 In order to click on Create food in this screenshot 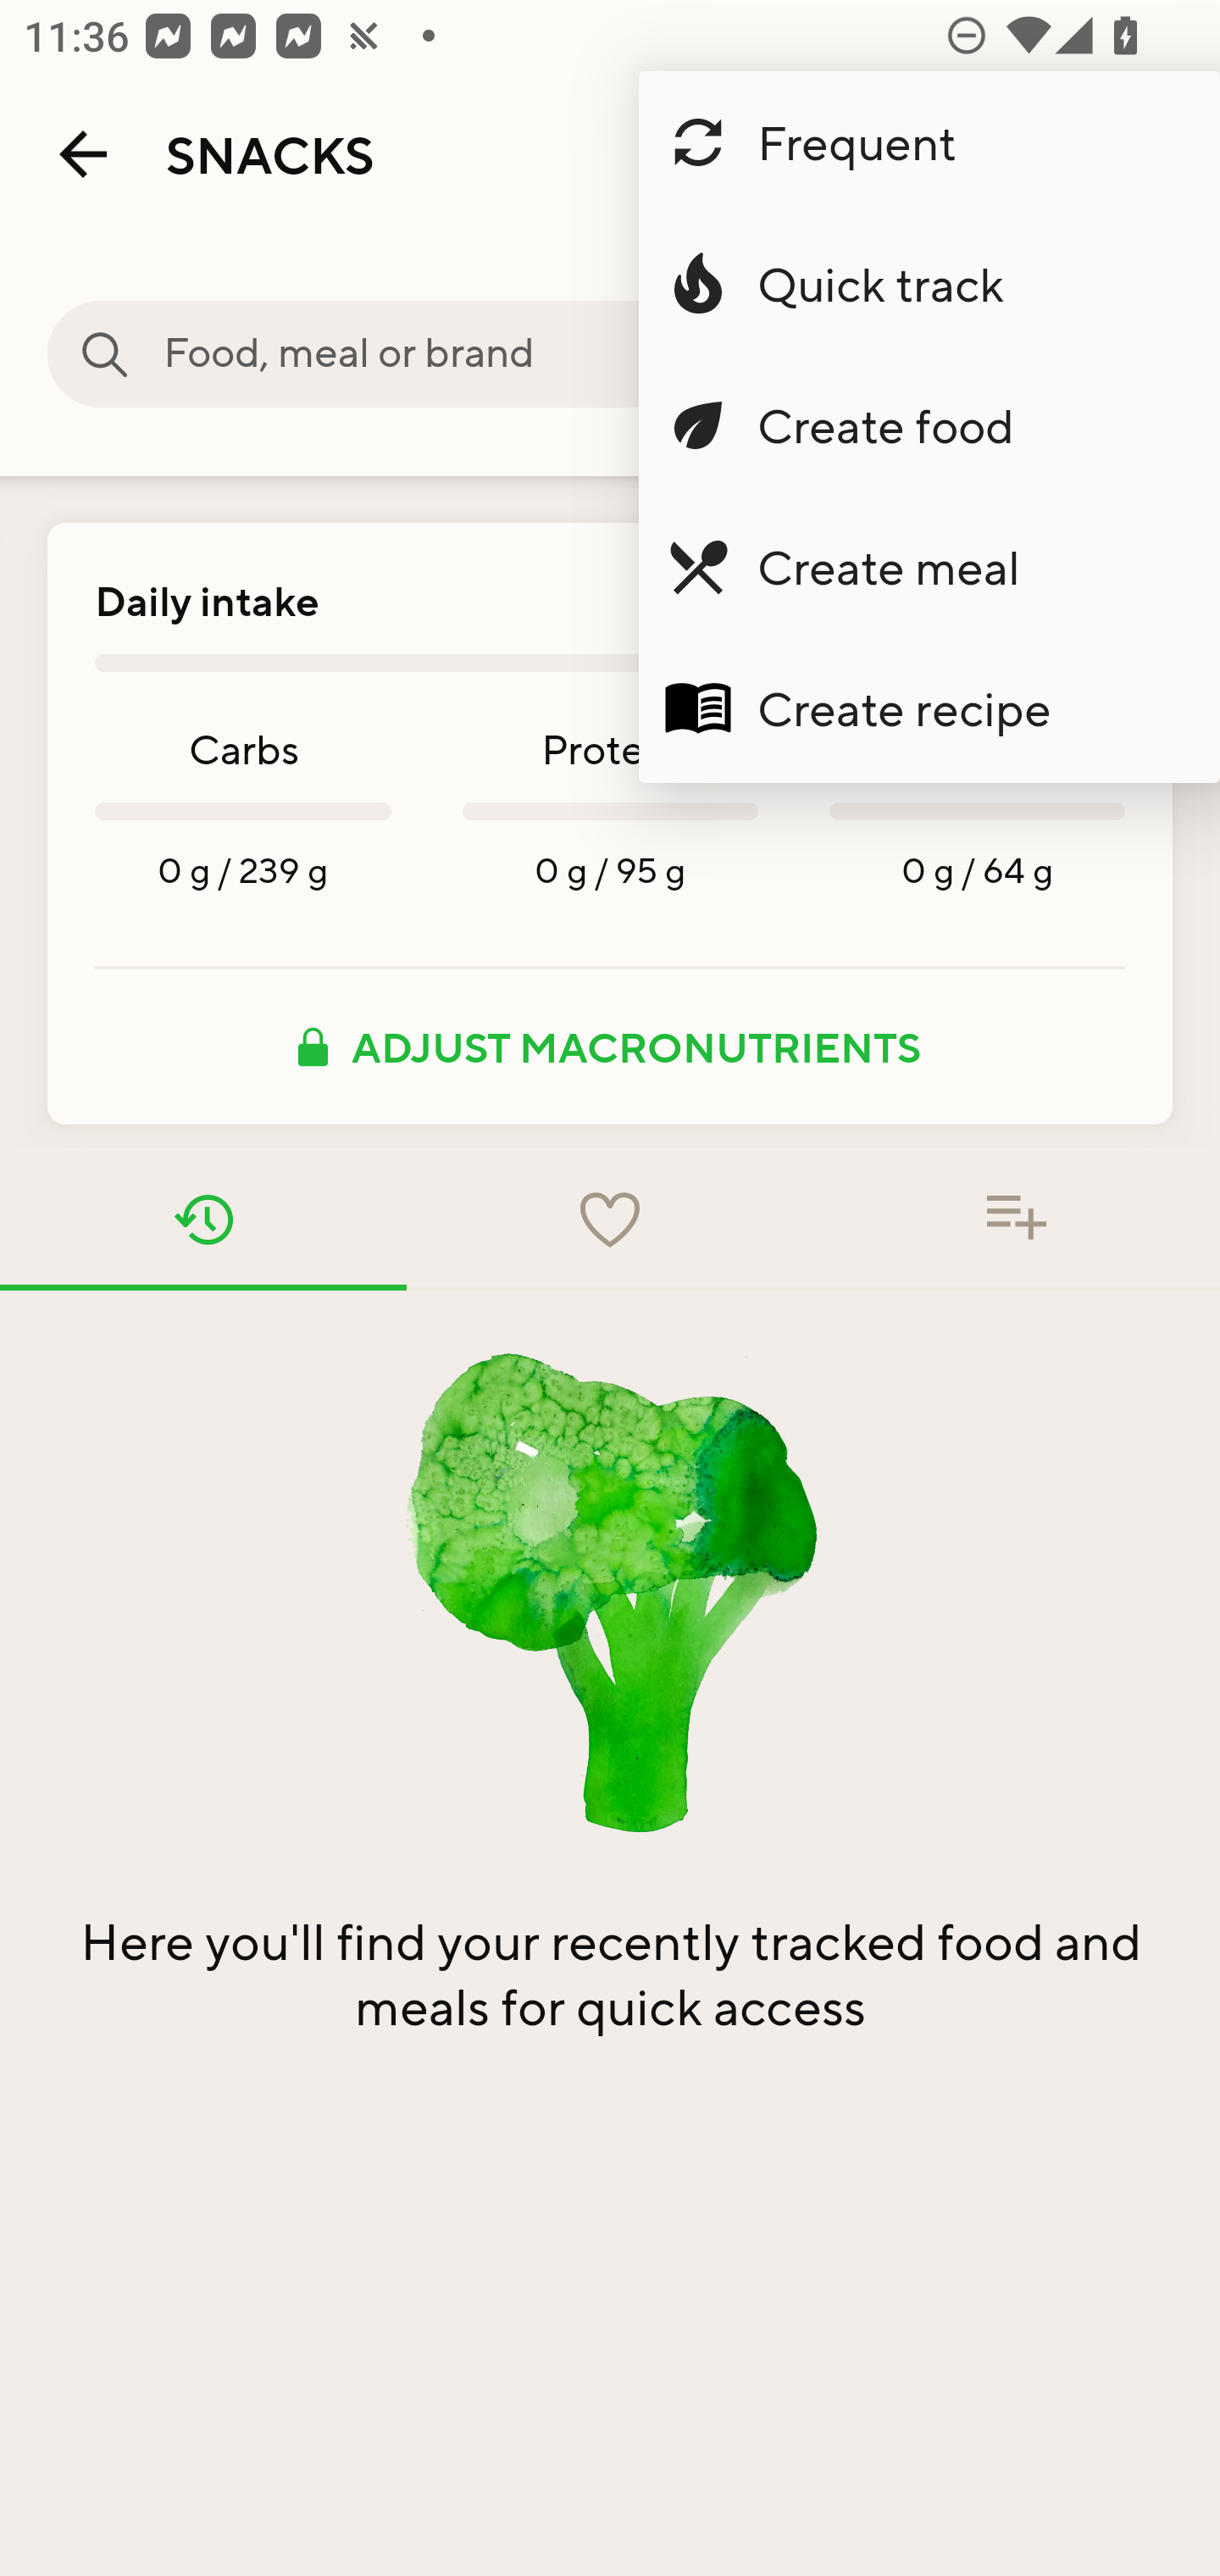, I will do `click(929, 425)`.